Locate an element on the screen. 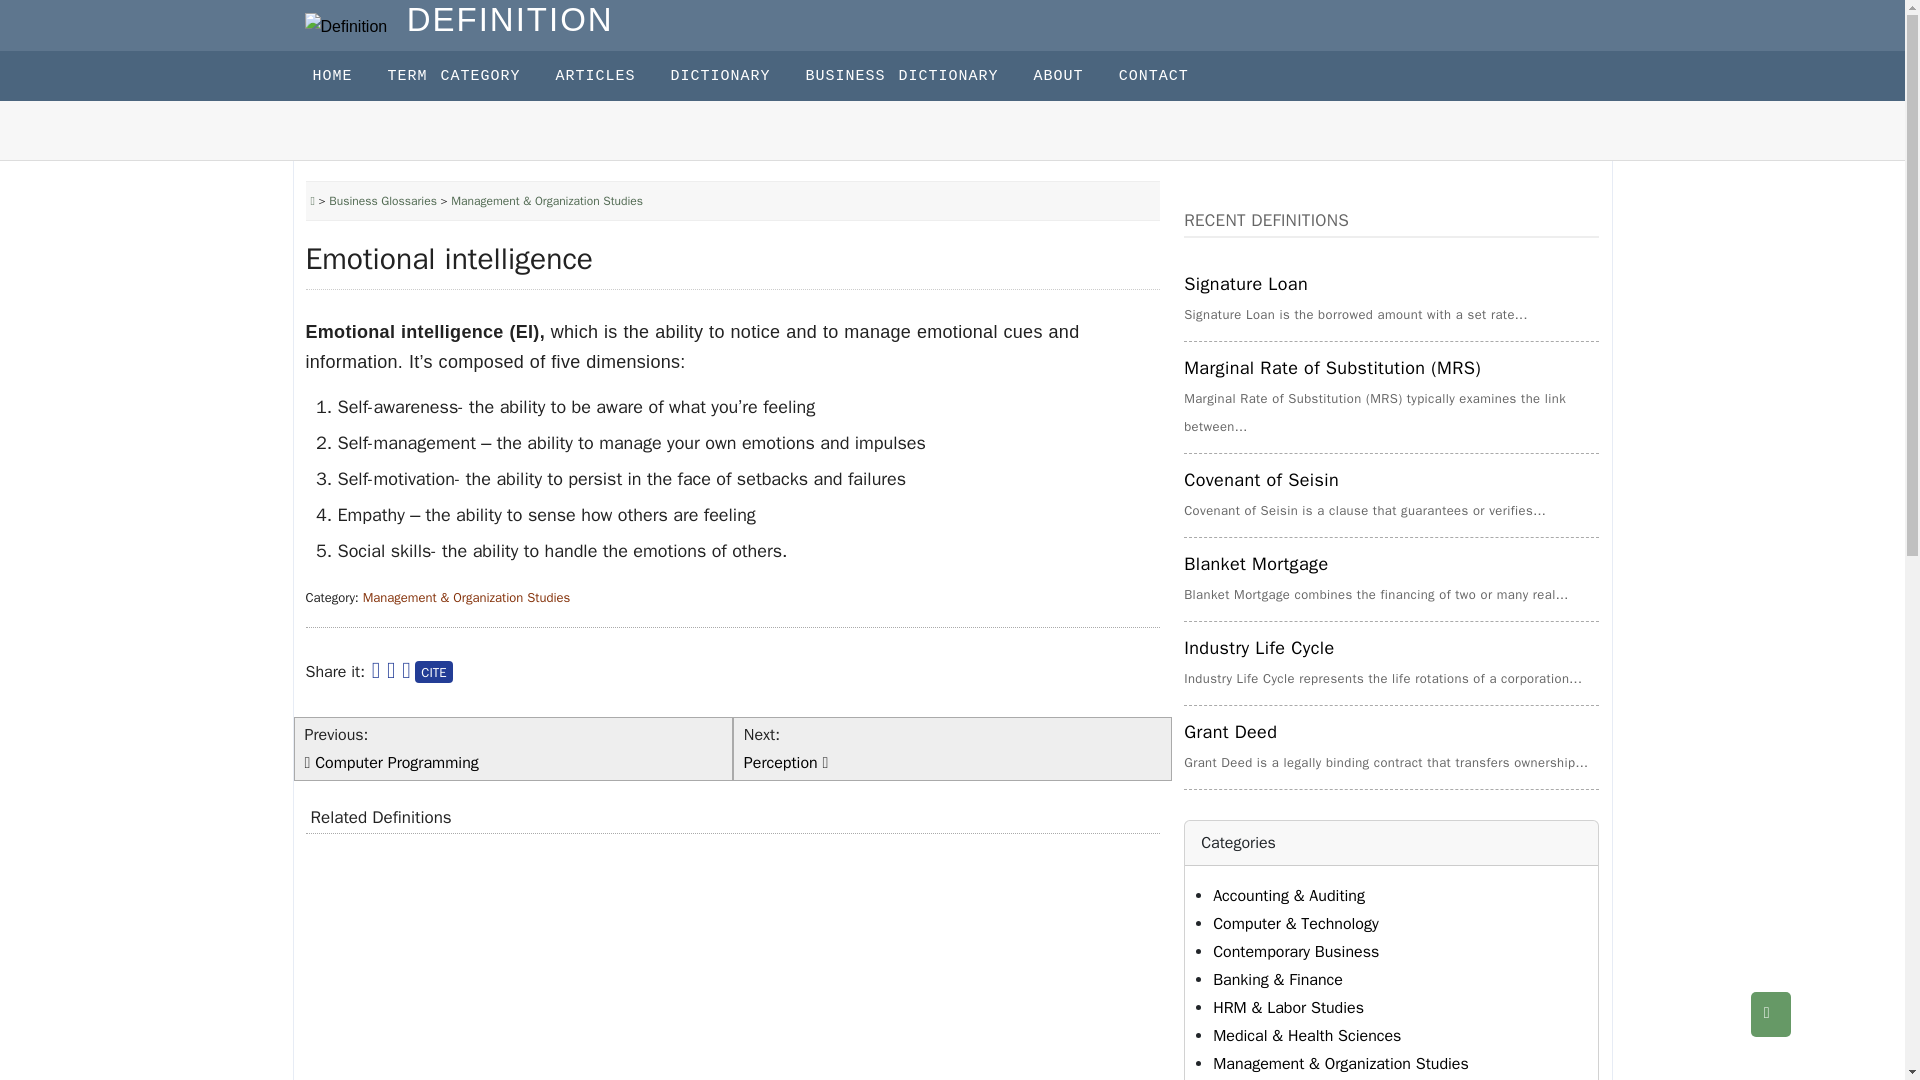  ABOUT is located at coordinates (1076, 76).